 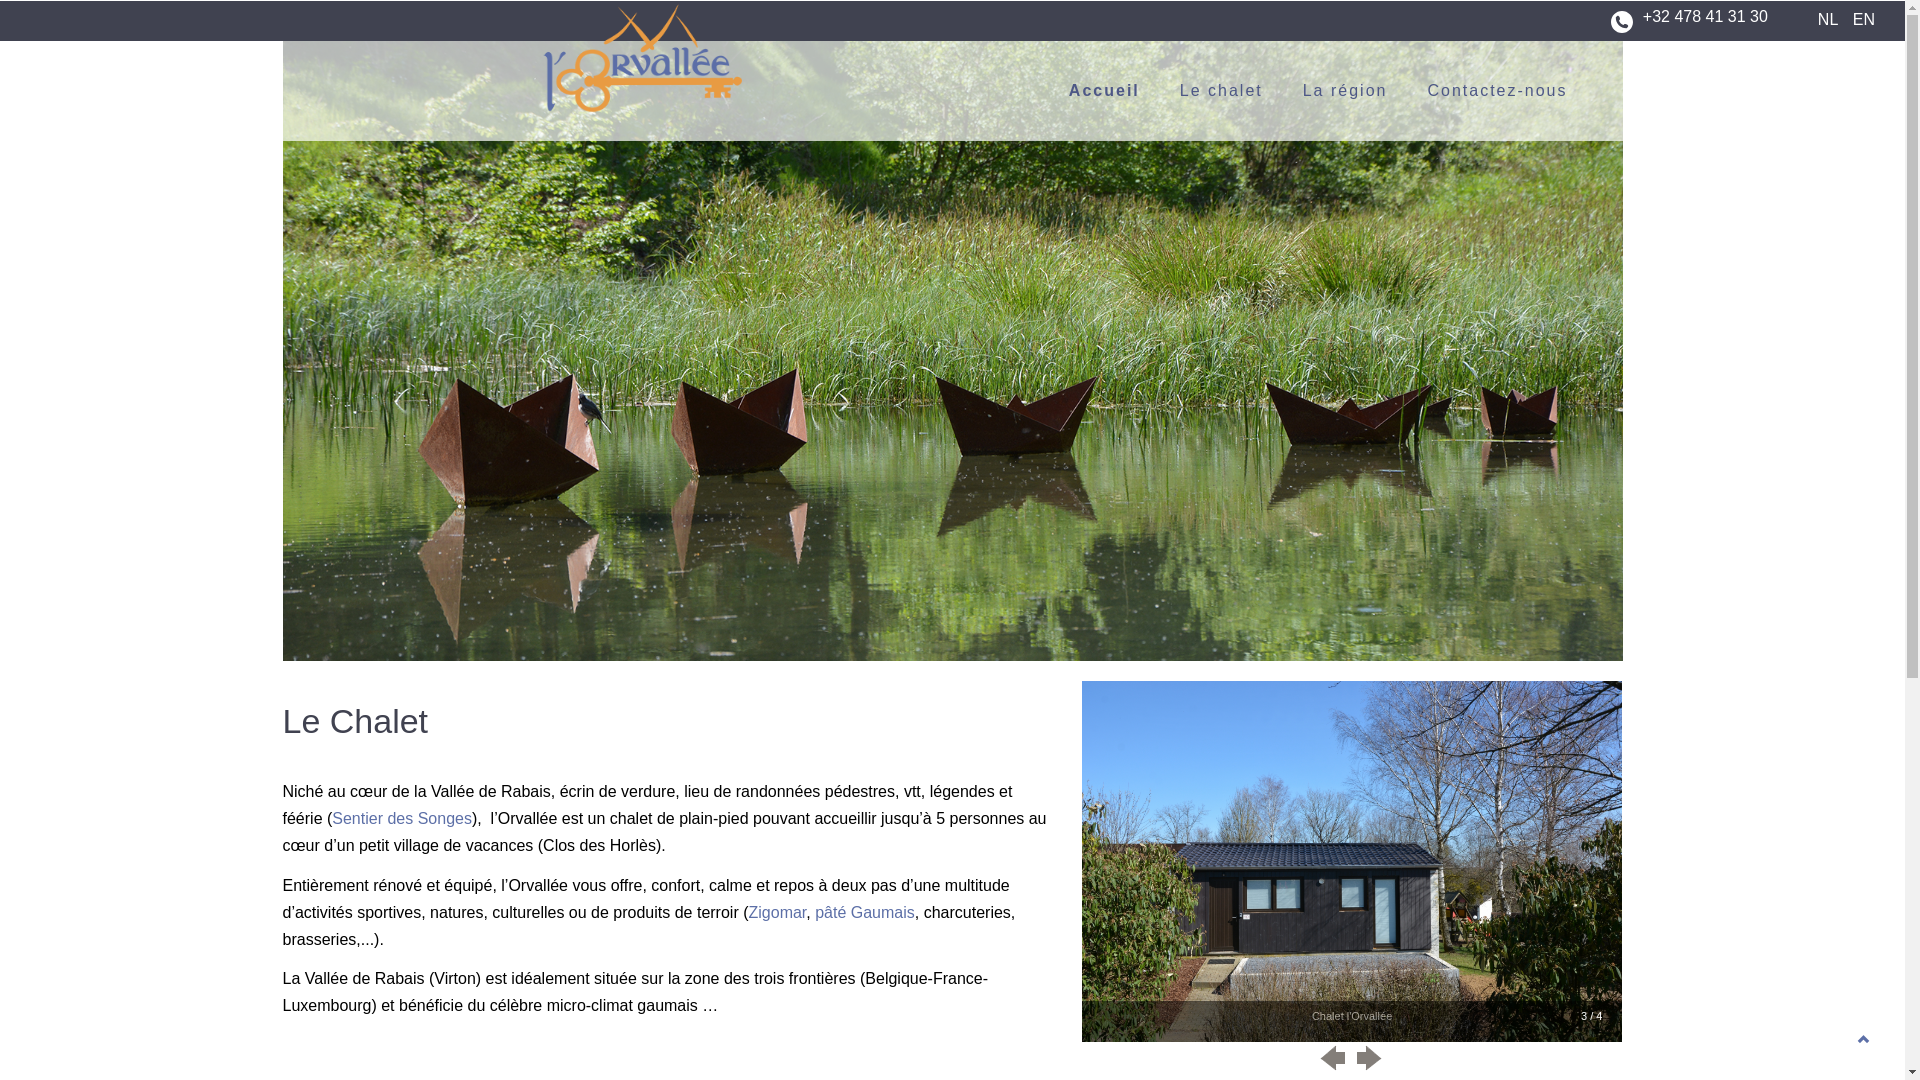 What do you see at coordinates (1833, 20) in the screenshot?
I see `NL` at bounding box center [1833, 20].